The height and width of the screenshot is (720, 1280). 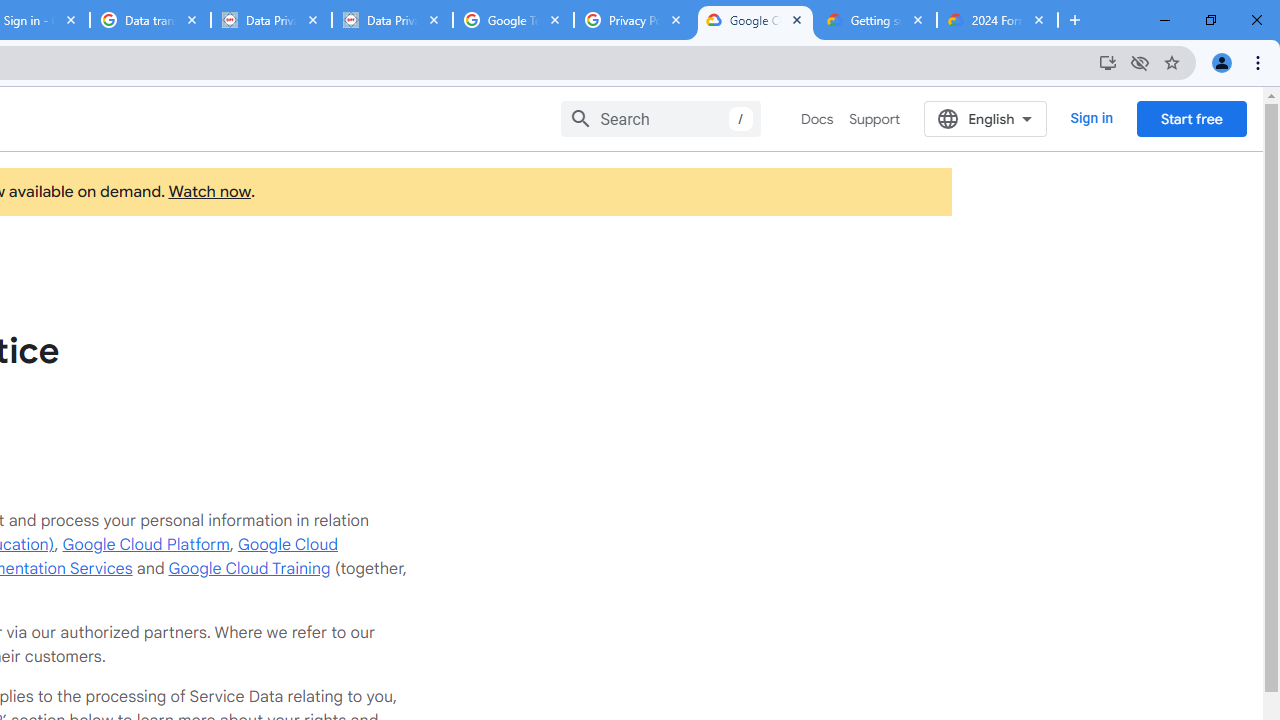 I want to click on Google Cloud Platform, so click(x=146, y=544).